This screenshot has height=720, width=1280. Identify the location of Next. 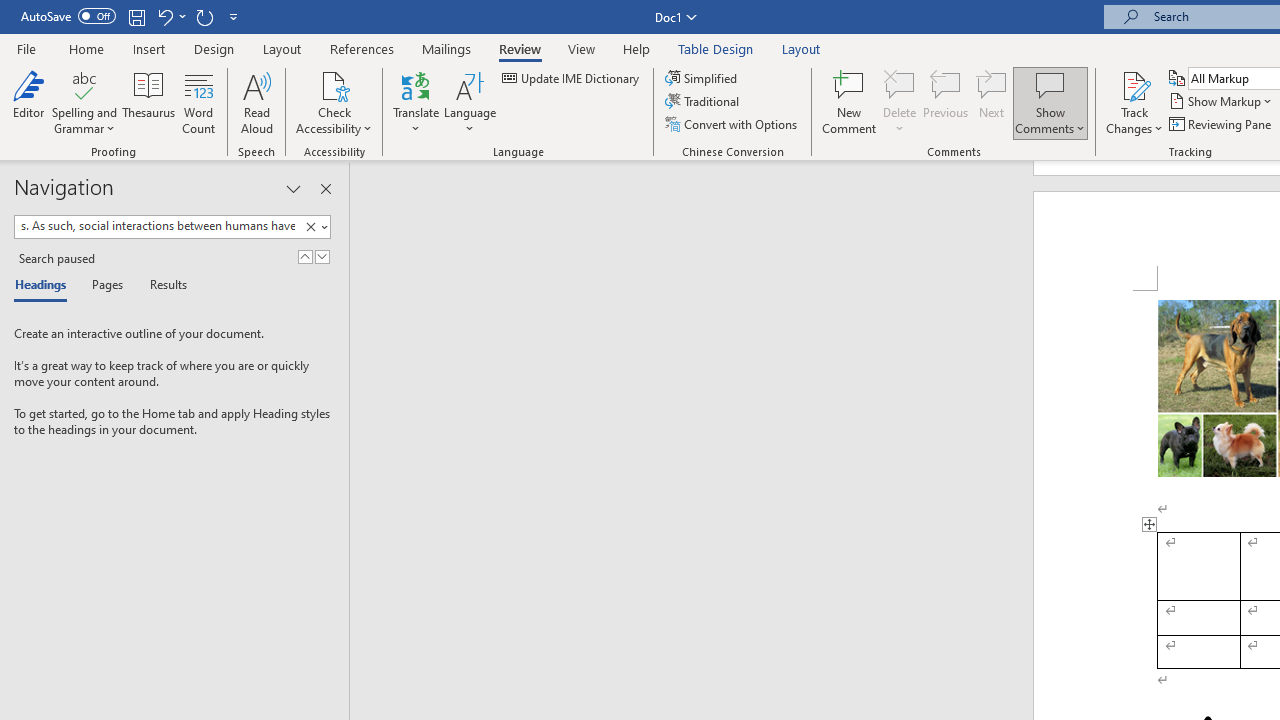
(992, 102).